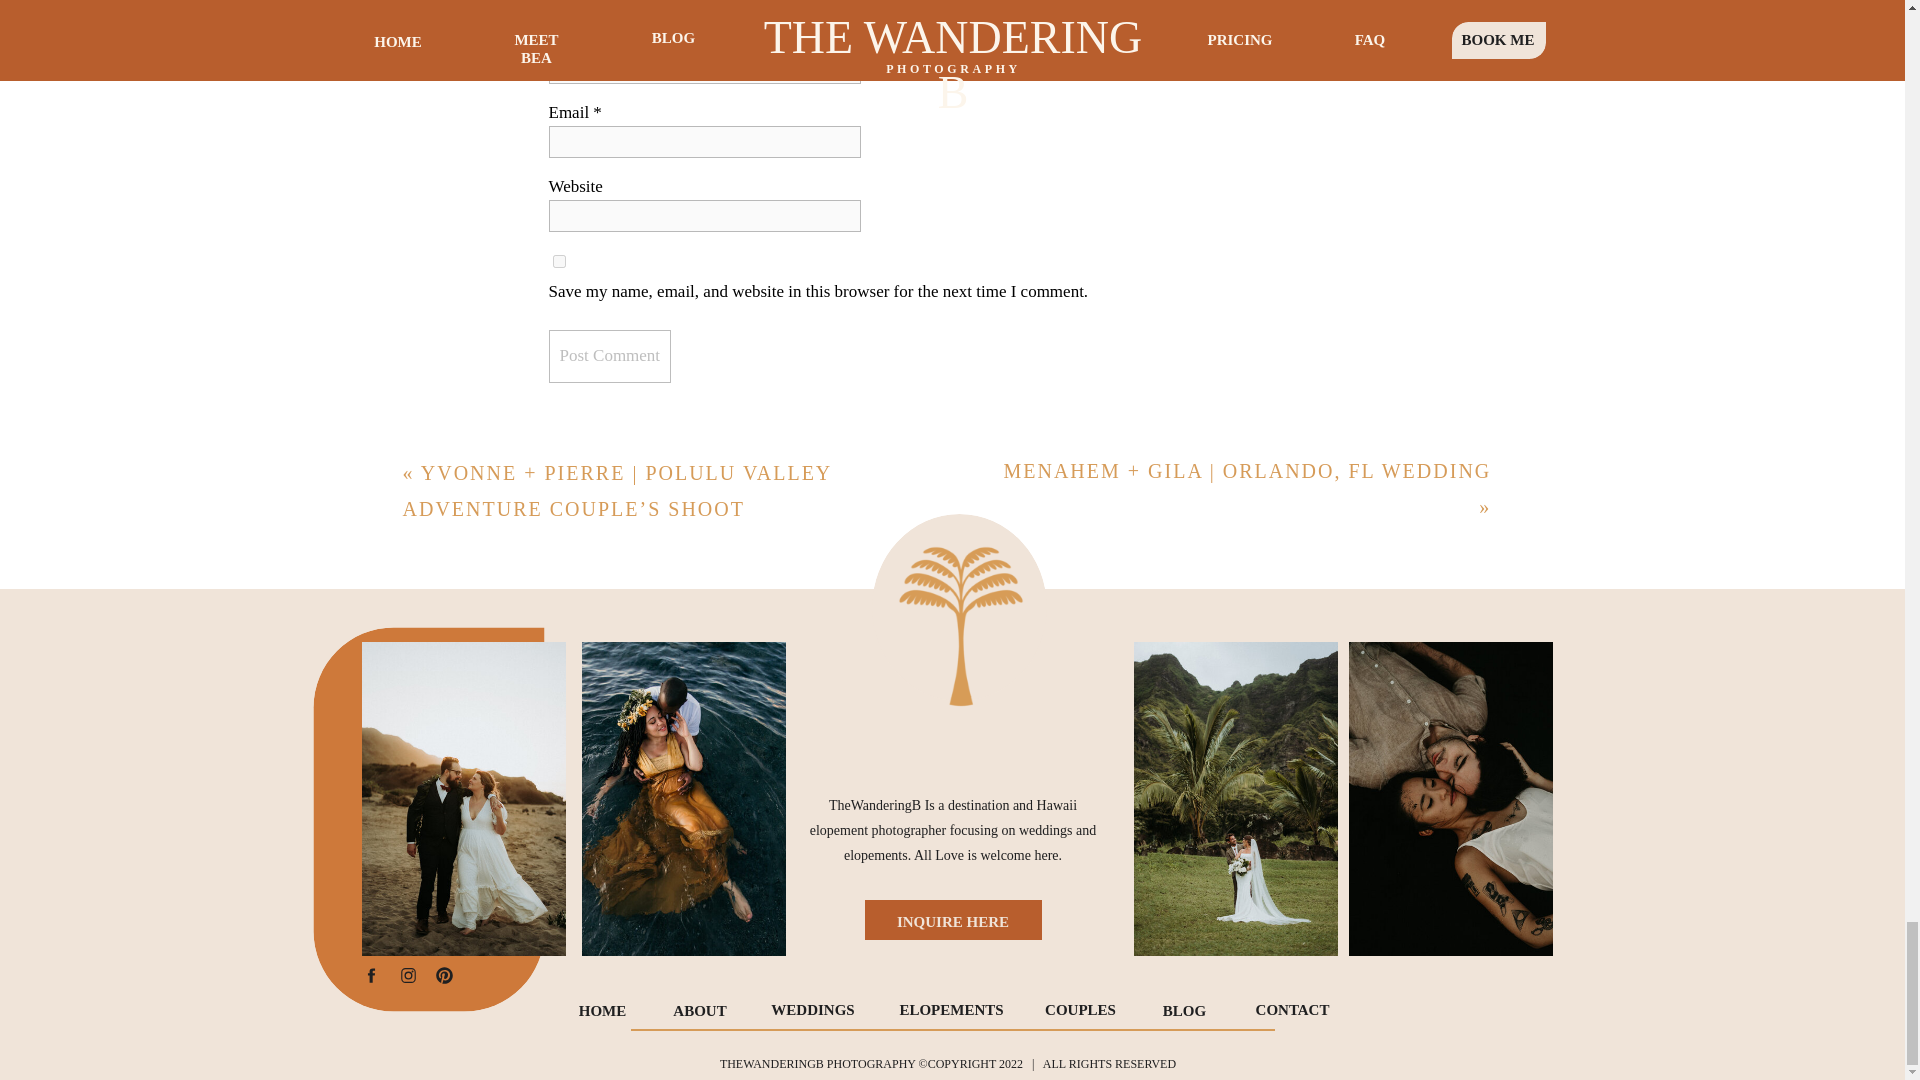  Describe the element at coordinates (700, 1013) in the screenshot. I see `ABOUT` at that location.